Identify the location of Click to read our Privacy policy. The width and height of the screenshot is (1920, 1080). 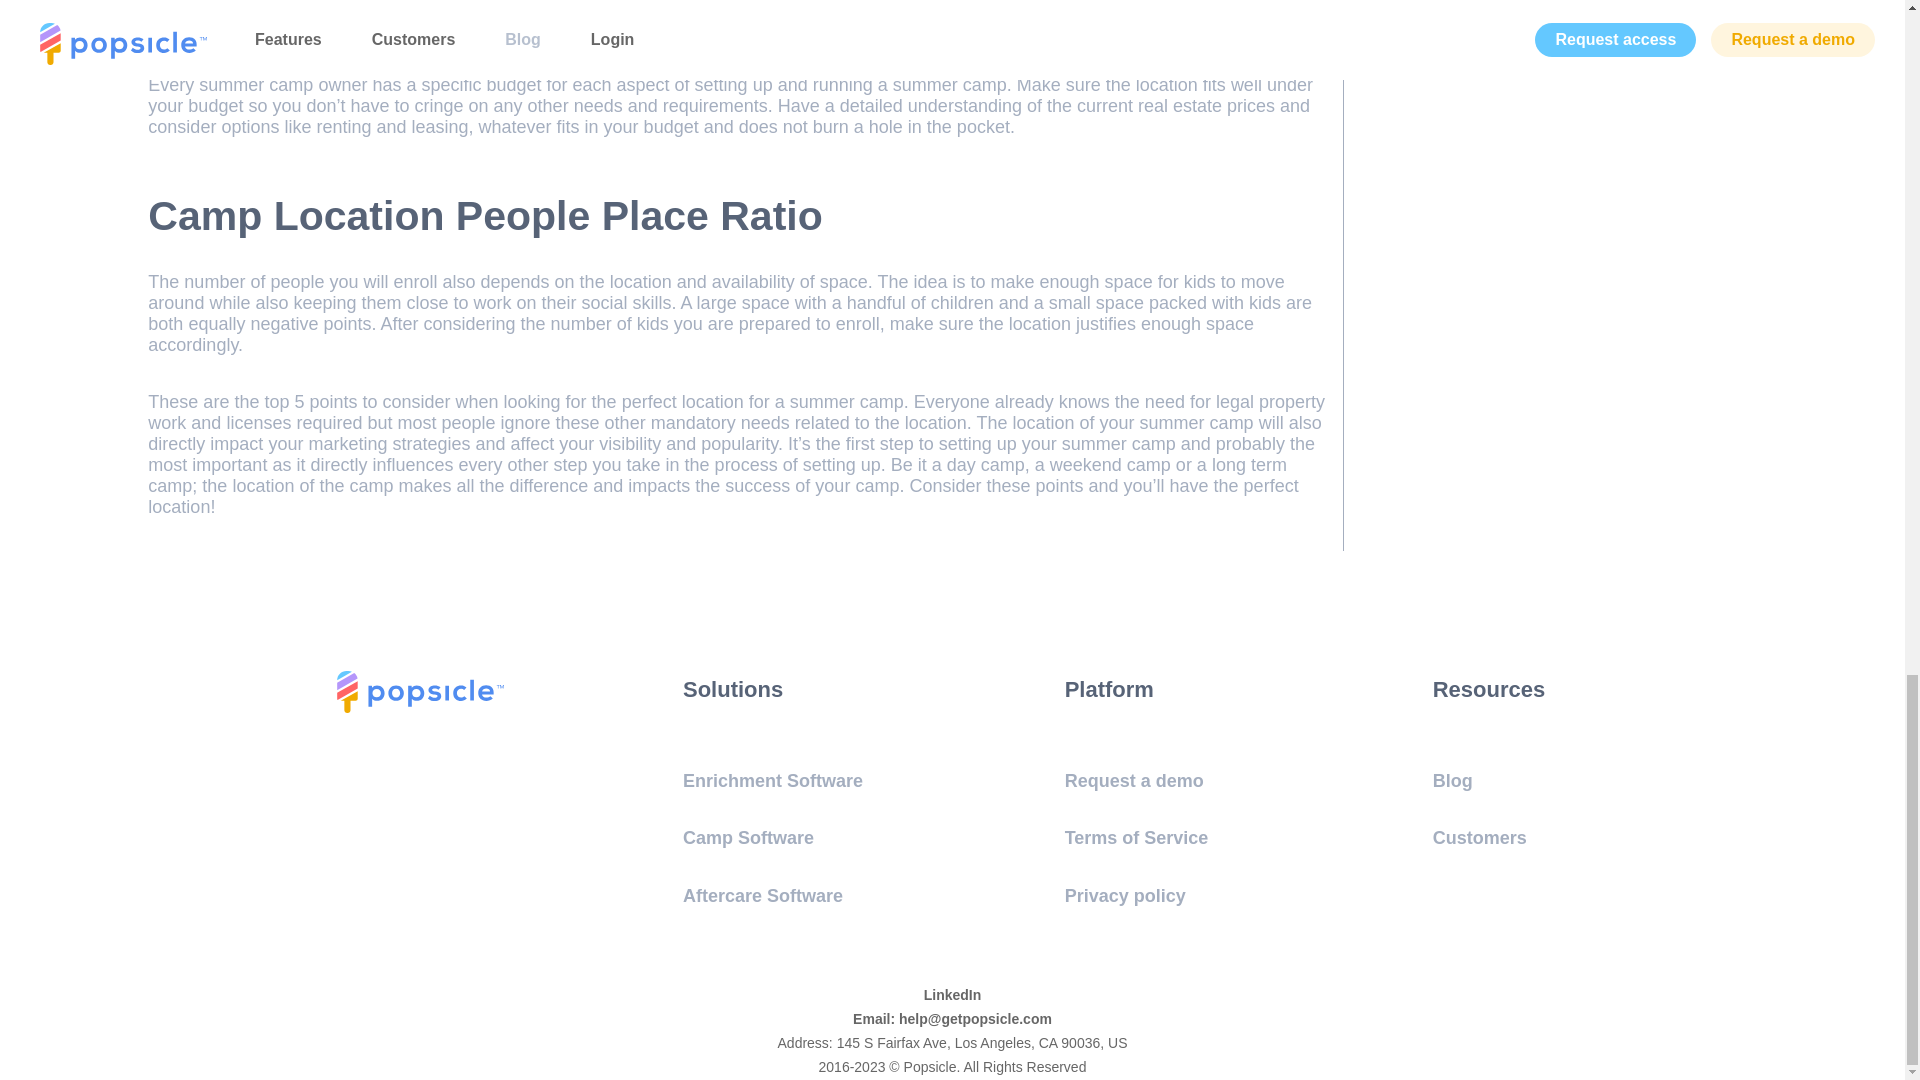
(1126, 896).